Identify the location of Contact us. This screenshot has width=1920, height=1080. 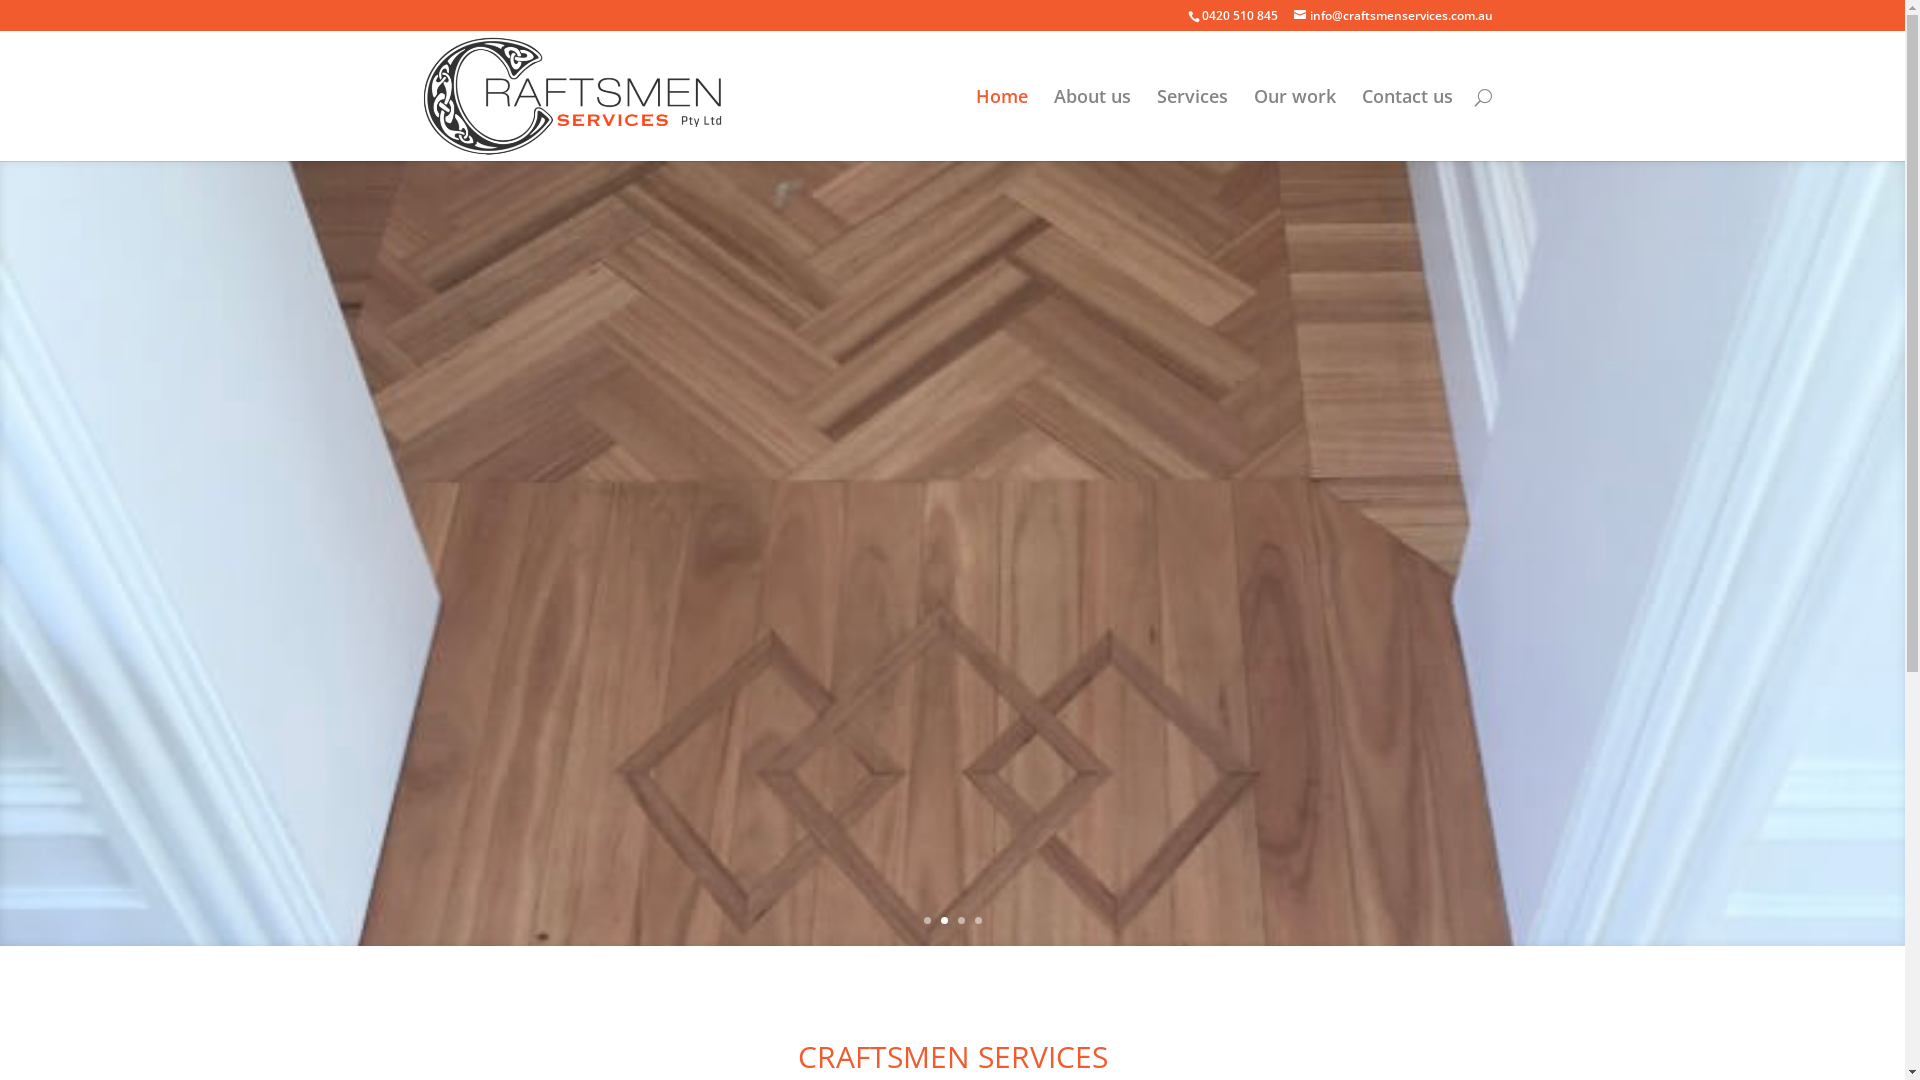
(1408, 125).